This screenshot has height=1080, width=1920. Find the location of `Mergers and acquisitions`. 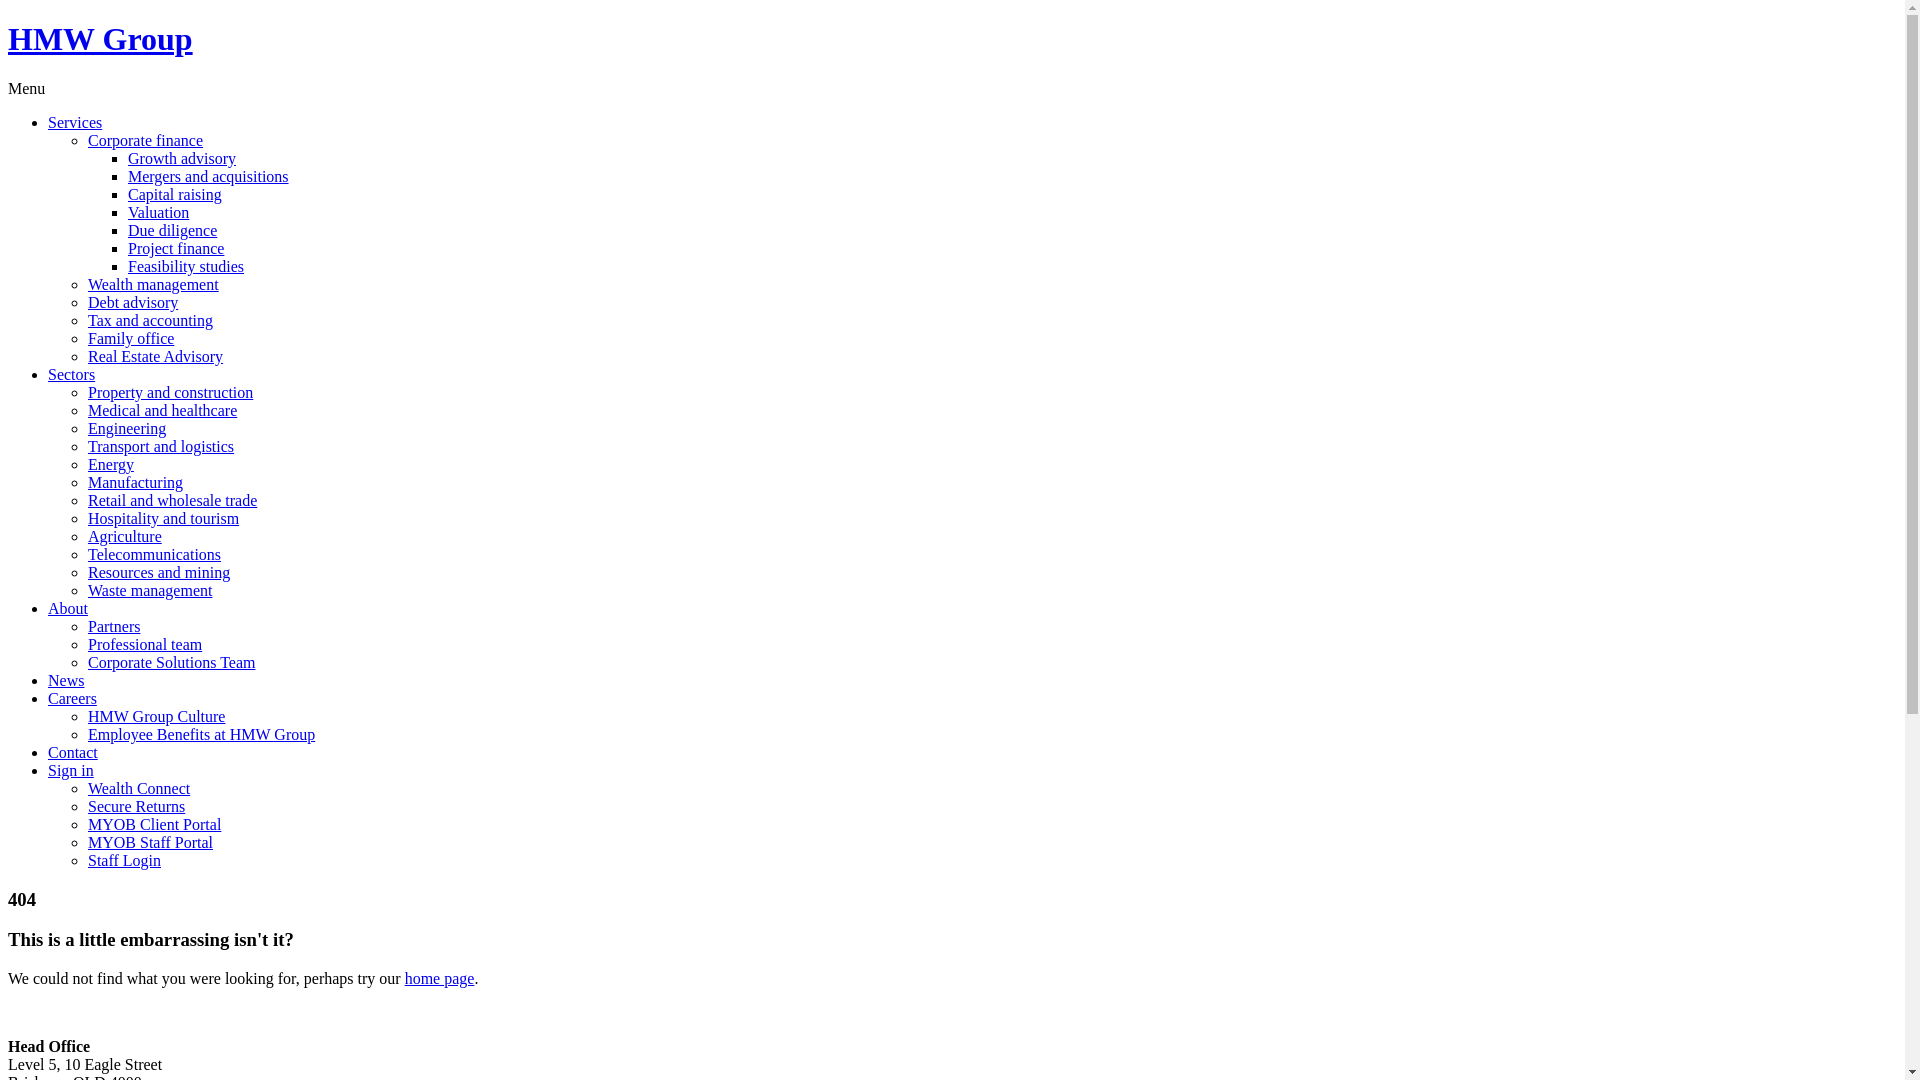

Mergers and acquisitions is located at coordinates (208, 176).